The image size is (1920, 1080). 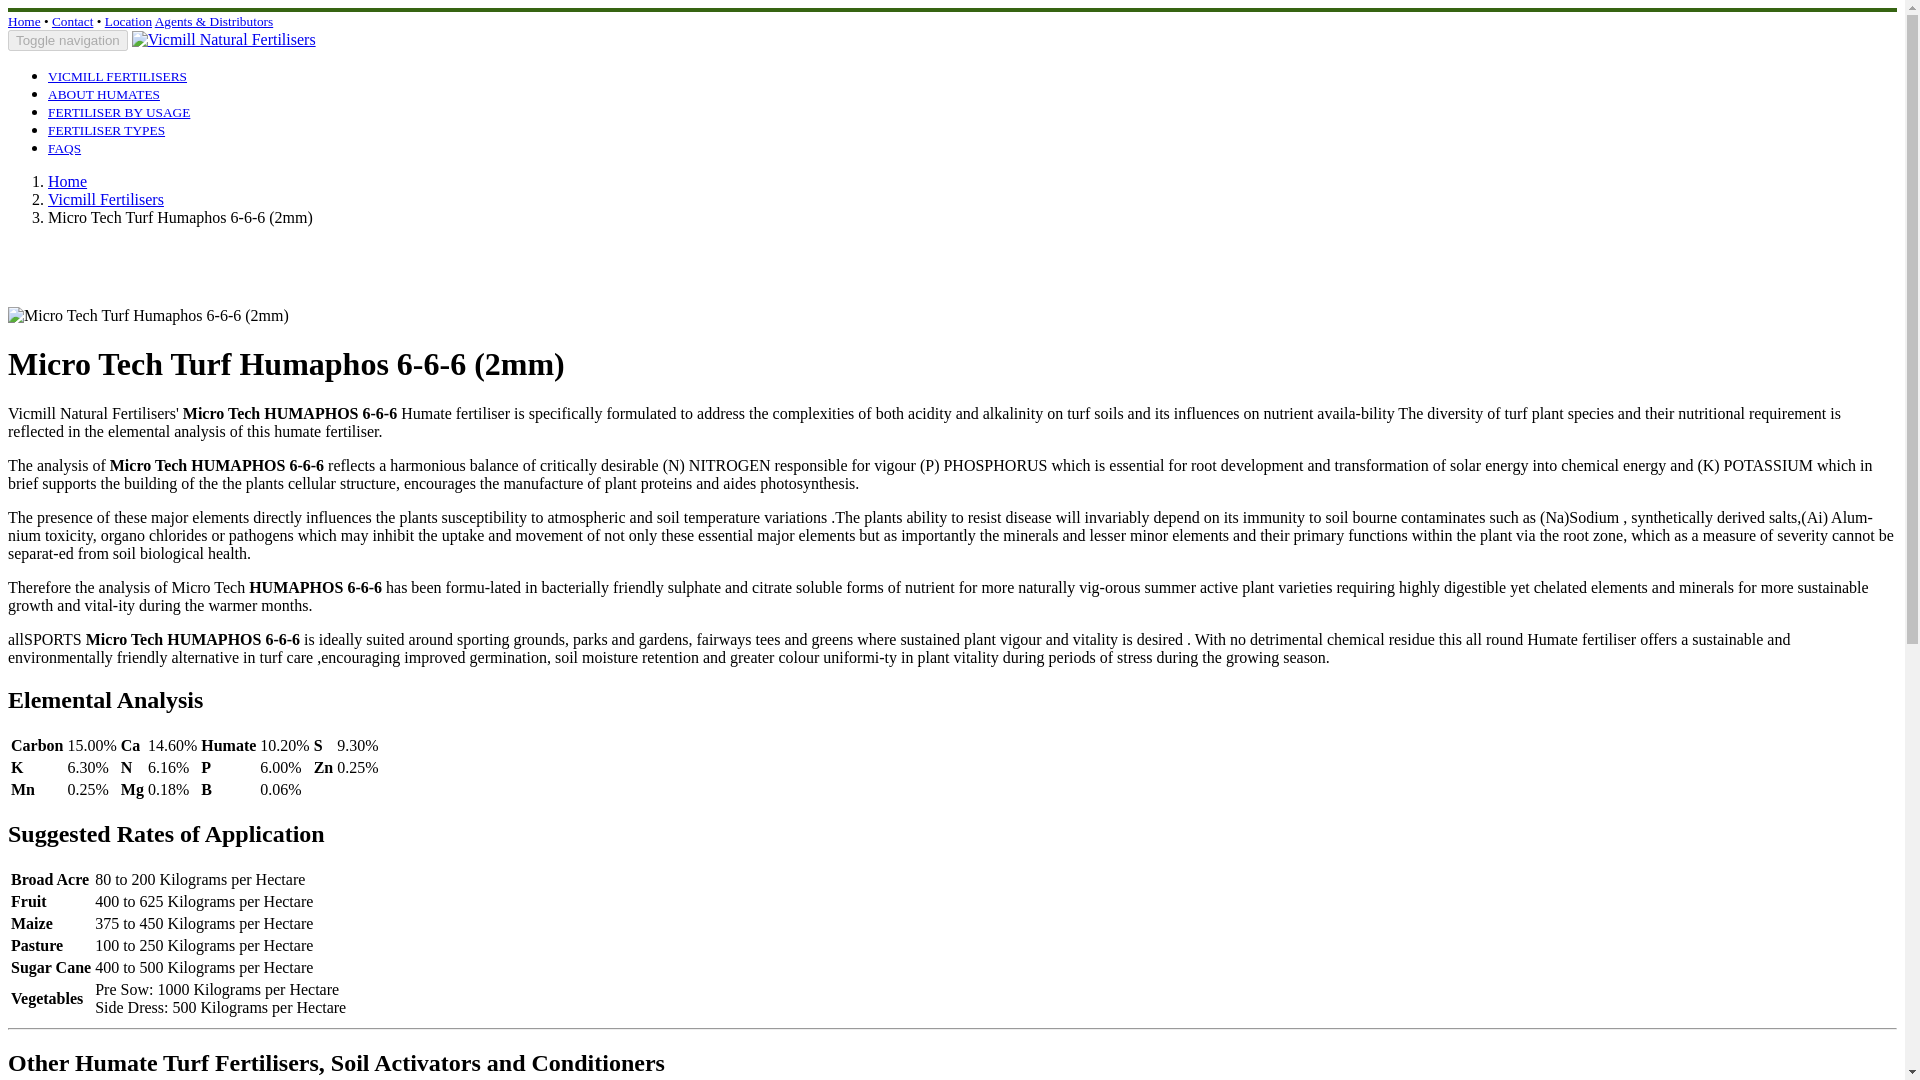 I want to click on FAQS, so click(x=64, y=147).